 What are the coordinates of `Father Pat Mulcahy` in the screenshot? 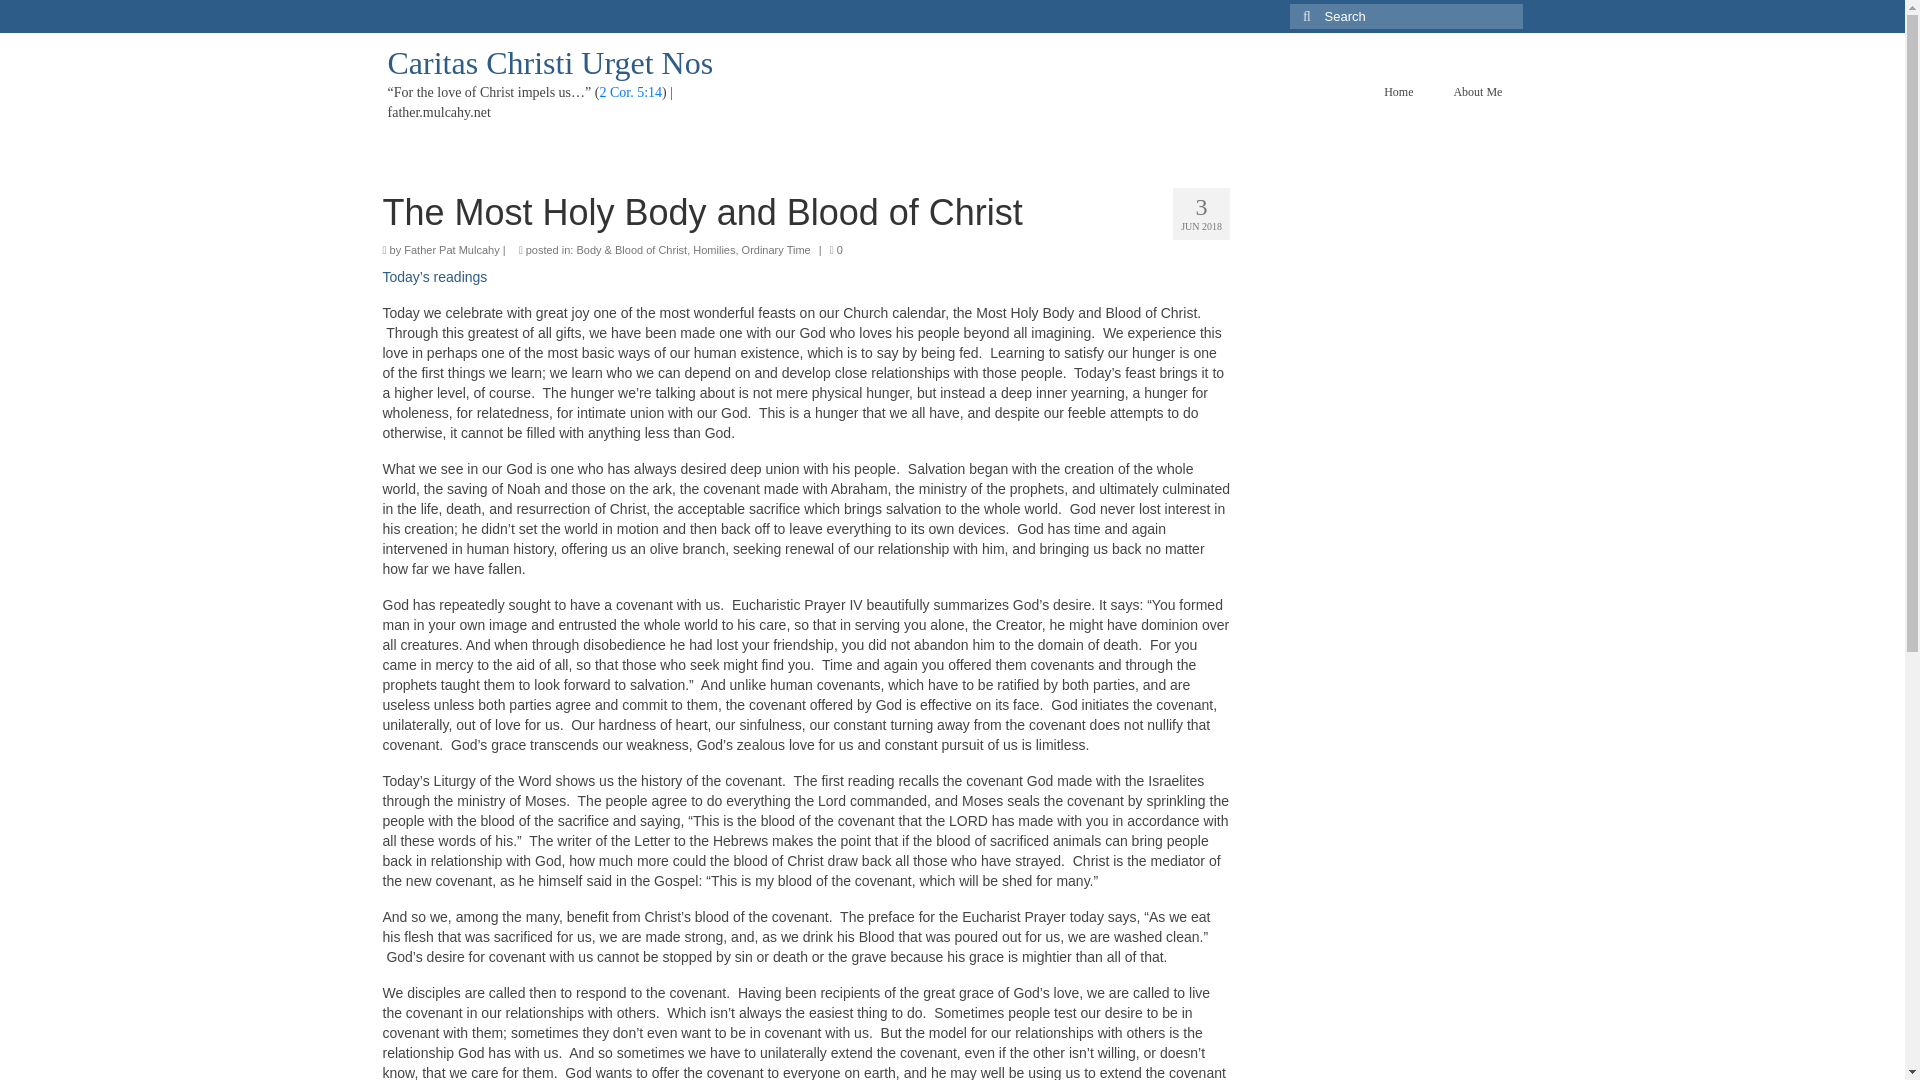 It's located at (451, 250).